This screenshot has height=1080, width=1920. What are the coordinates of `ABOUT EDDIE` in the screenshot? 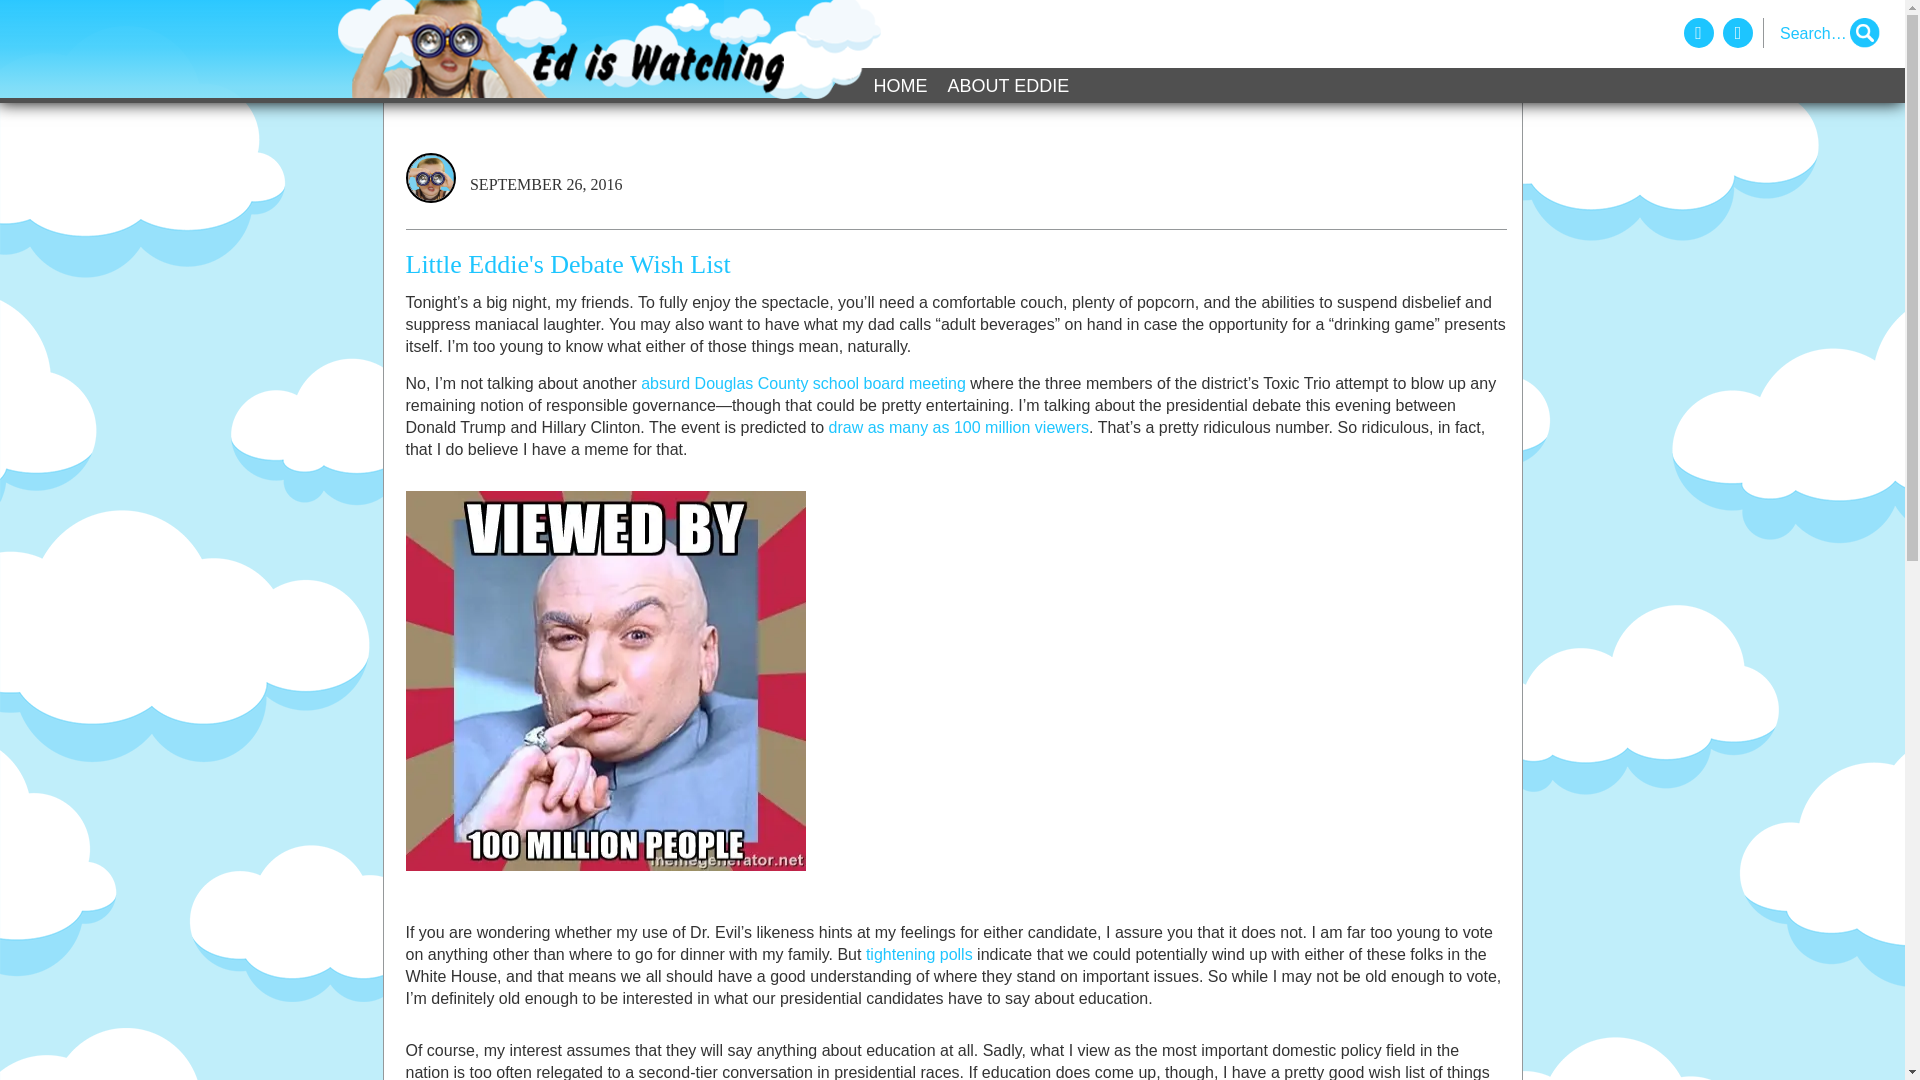 It's located at (1008, 86).